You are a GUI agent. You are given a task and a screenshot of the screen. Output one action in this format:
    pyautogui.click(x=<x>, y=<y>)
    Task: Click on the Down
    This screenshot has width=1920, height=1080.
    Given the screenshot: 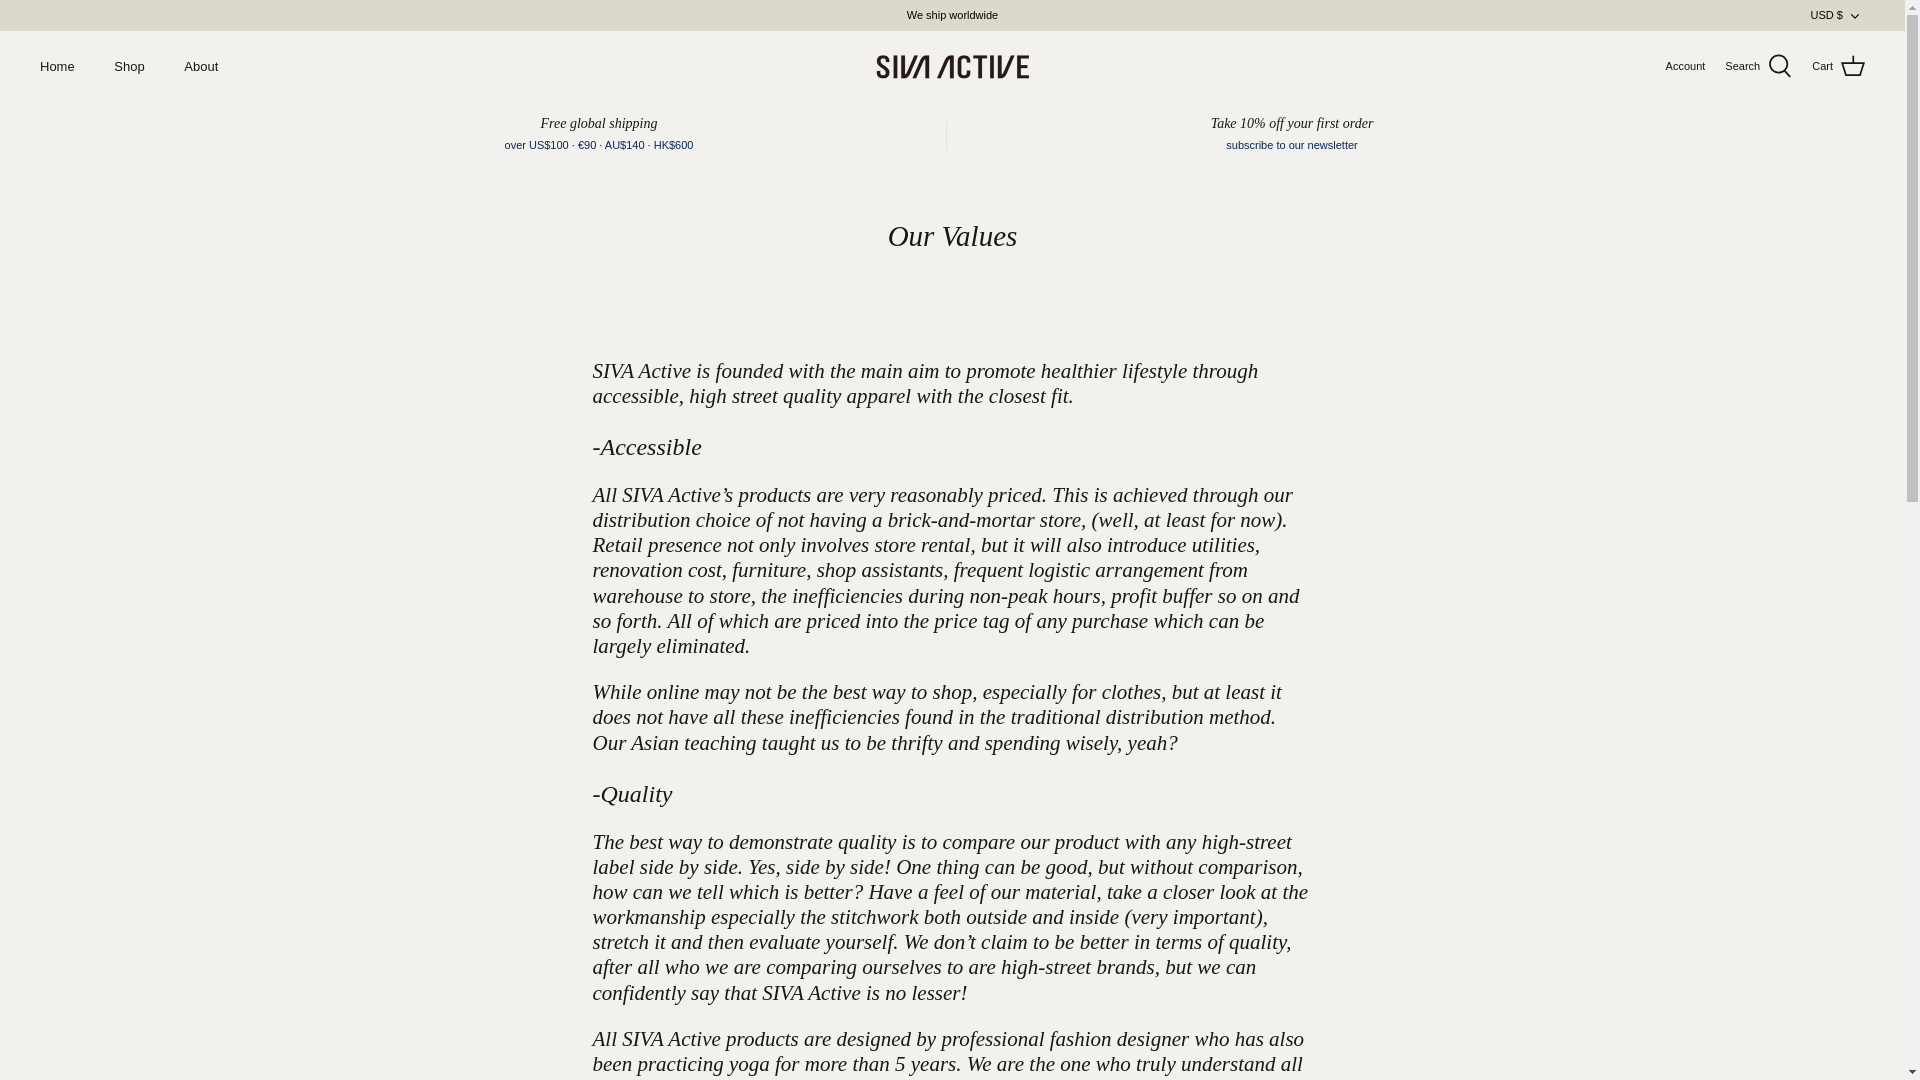 What is the action you would take?
    pyautogui.click(x=1854, y=15)
    